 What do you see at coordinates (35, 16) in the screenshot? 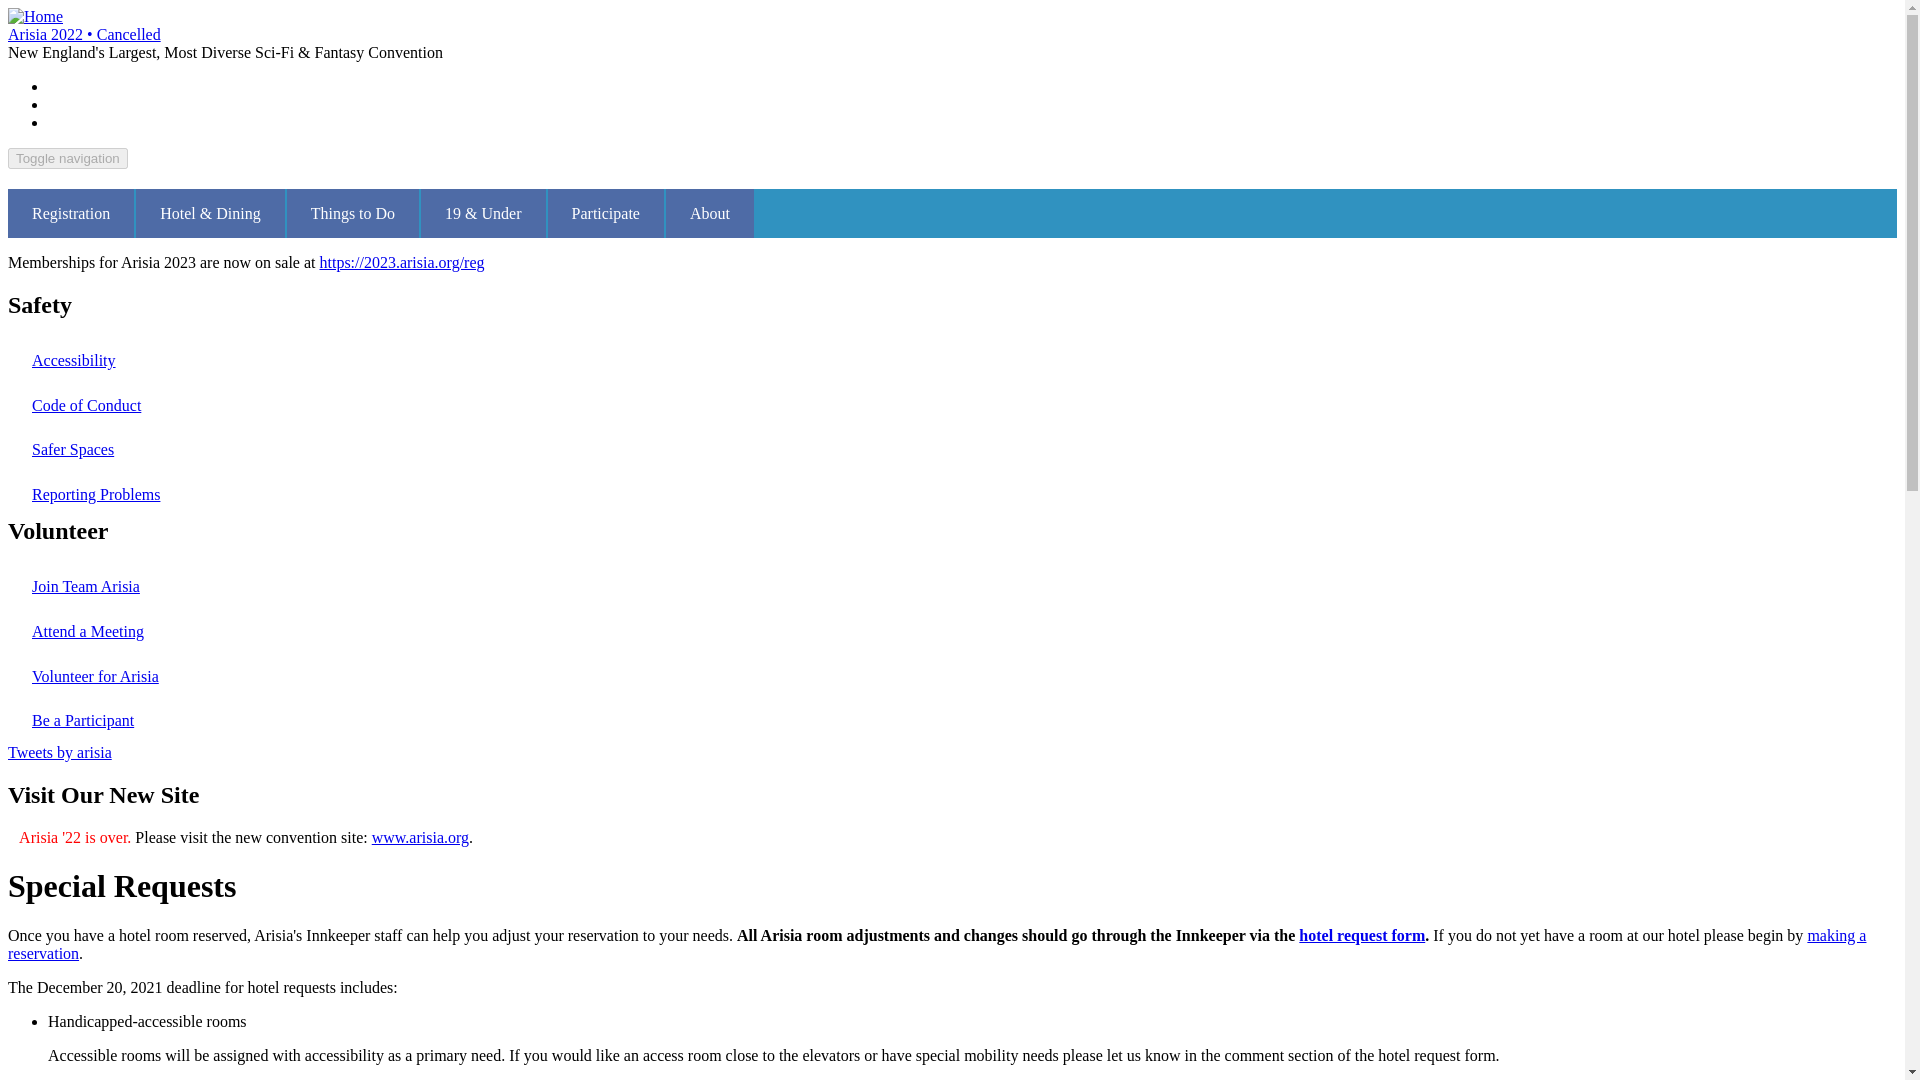
I see `Home` at bounding box center [35, 16].